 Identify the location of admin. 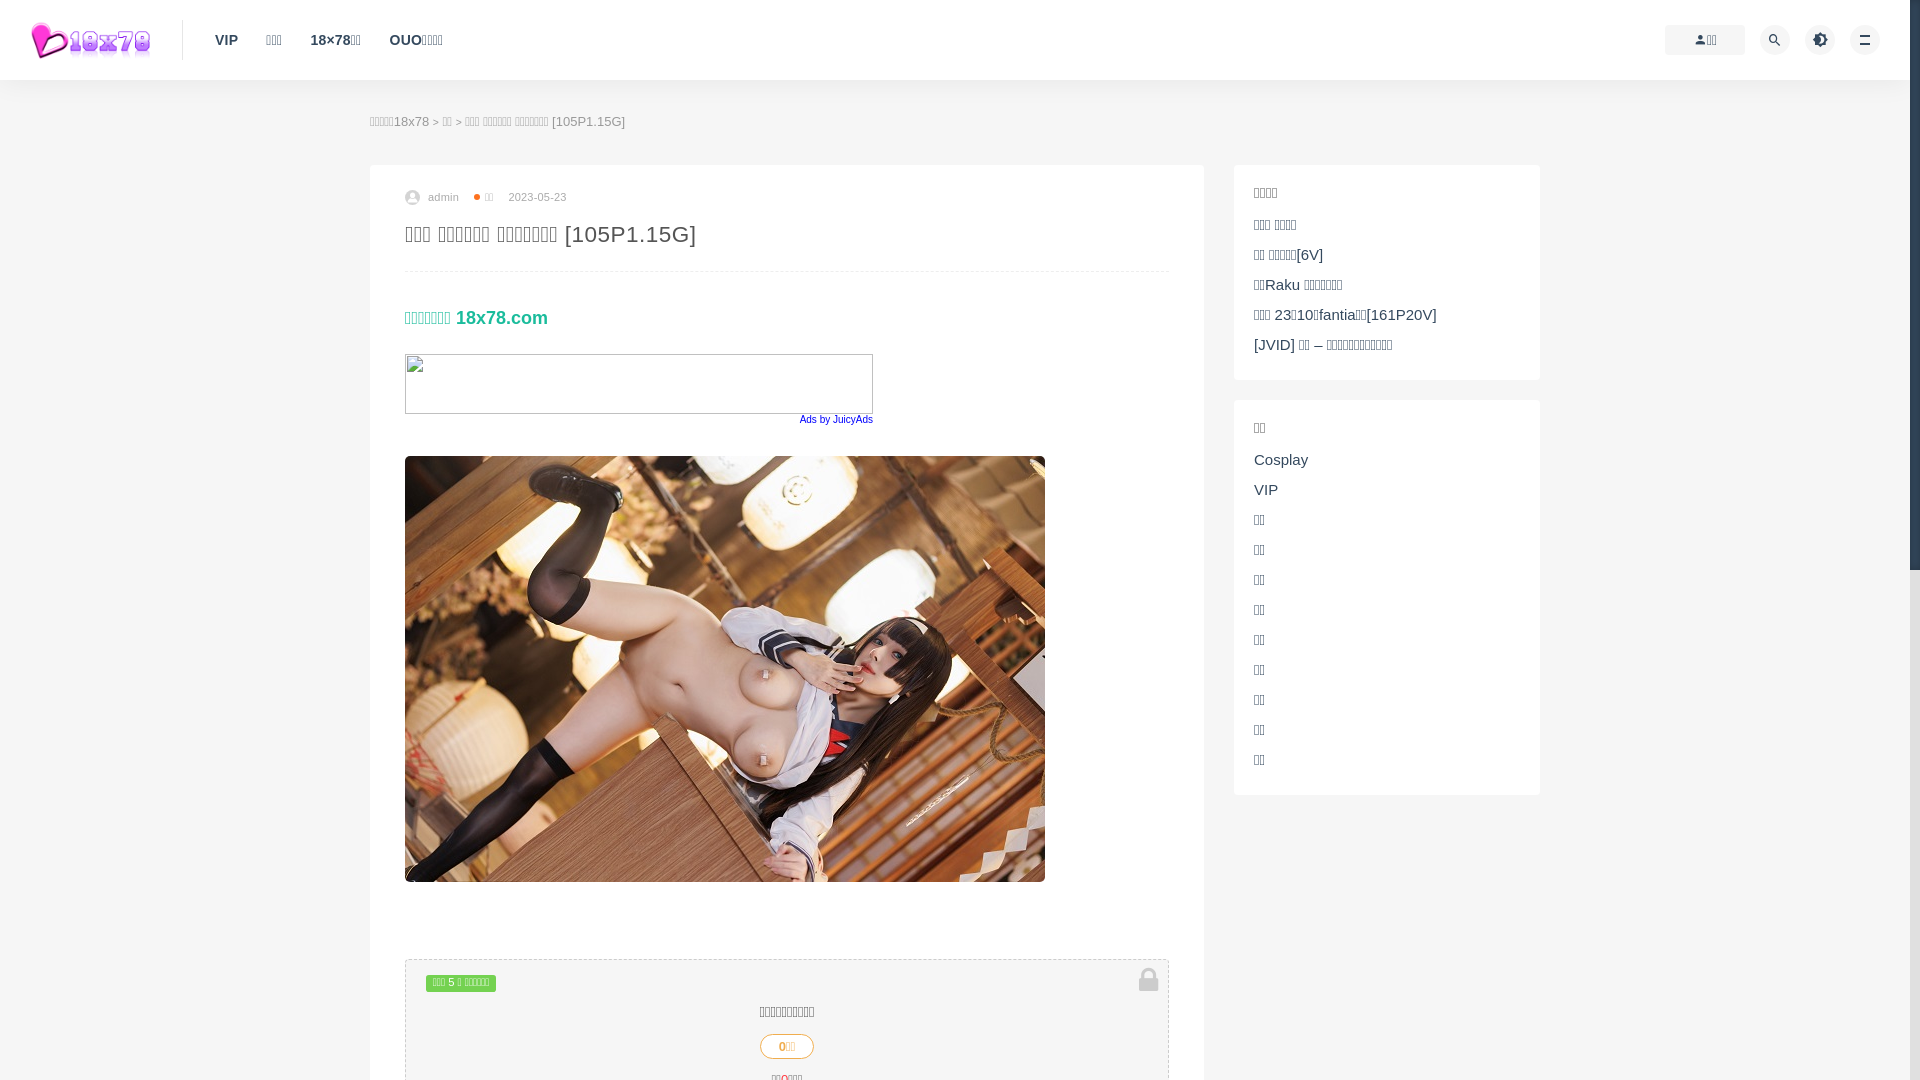
(432, 197).